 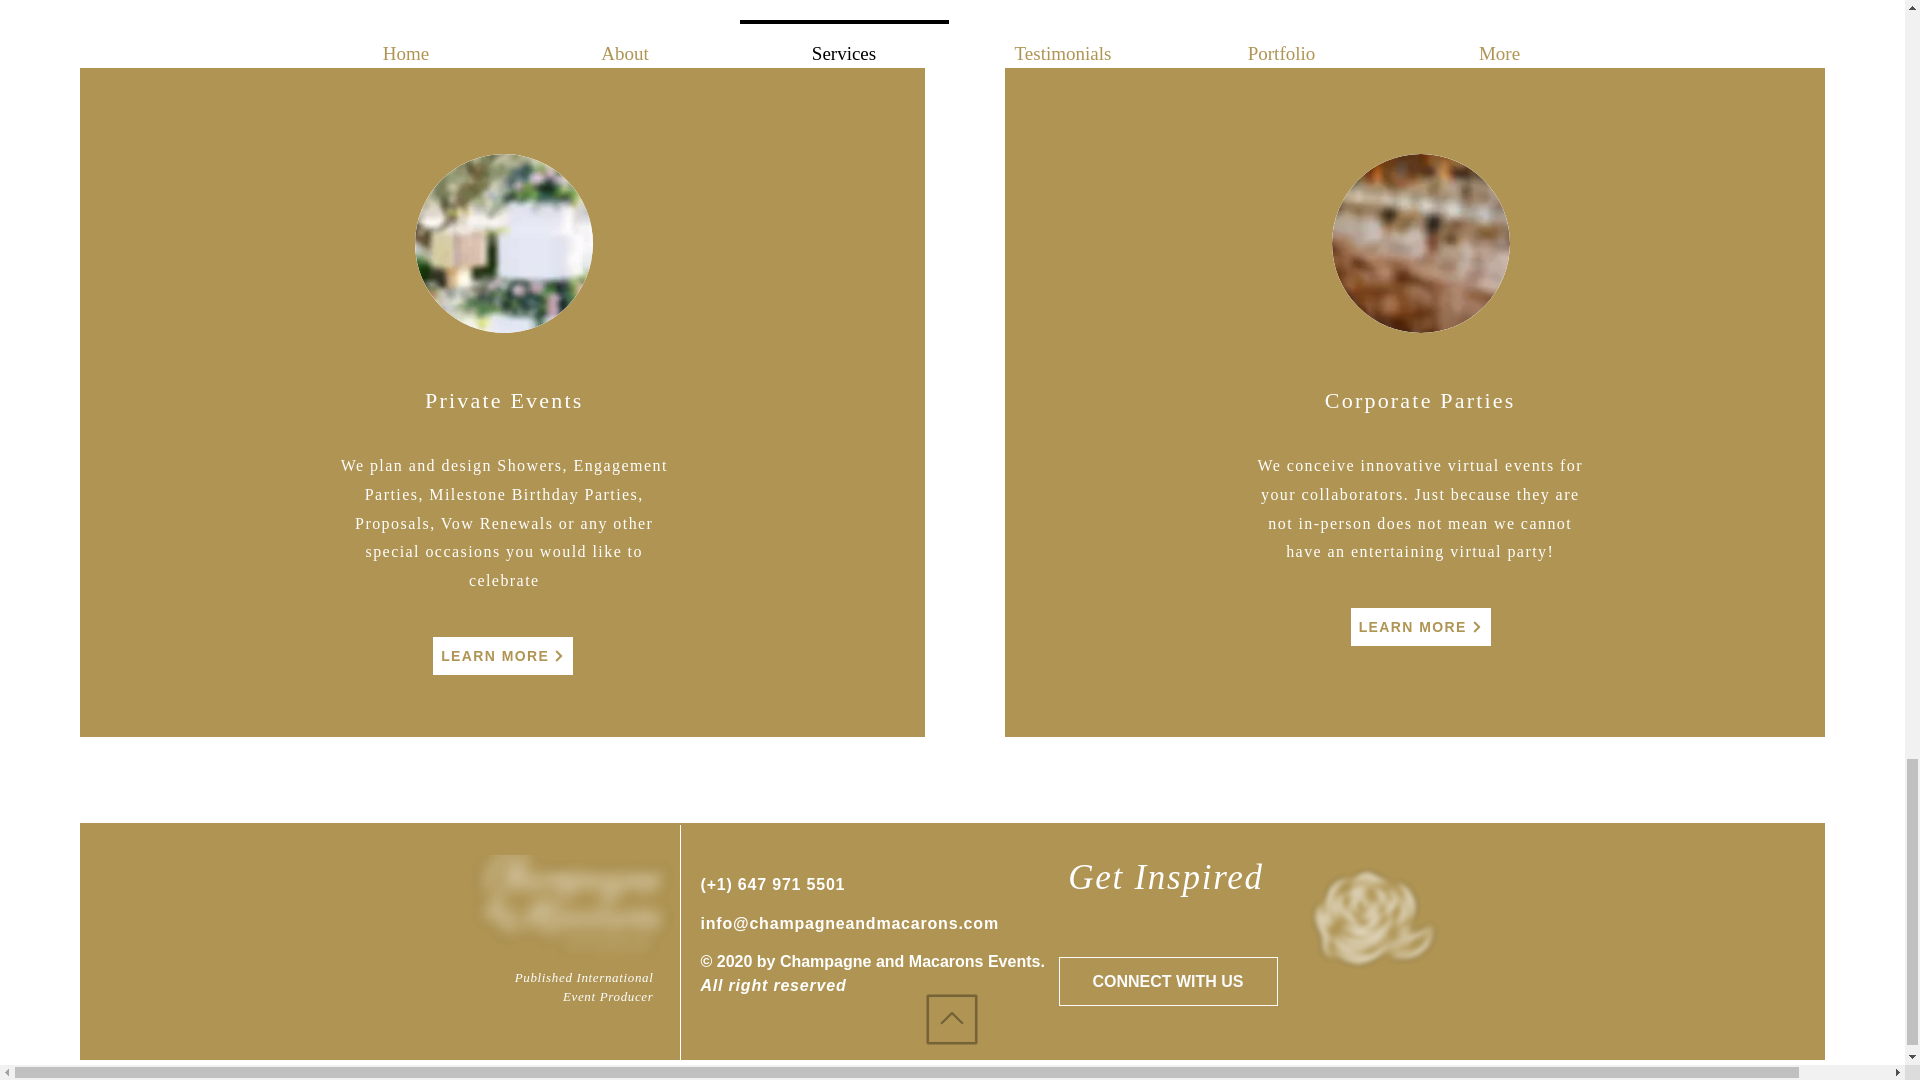 I want to click on CONNECT WITH US, so click(x=1166, y=980).